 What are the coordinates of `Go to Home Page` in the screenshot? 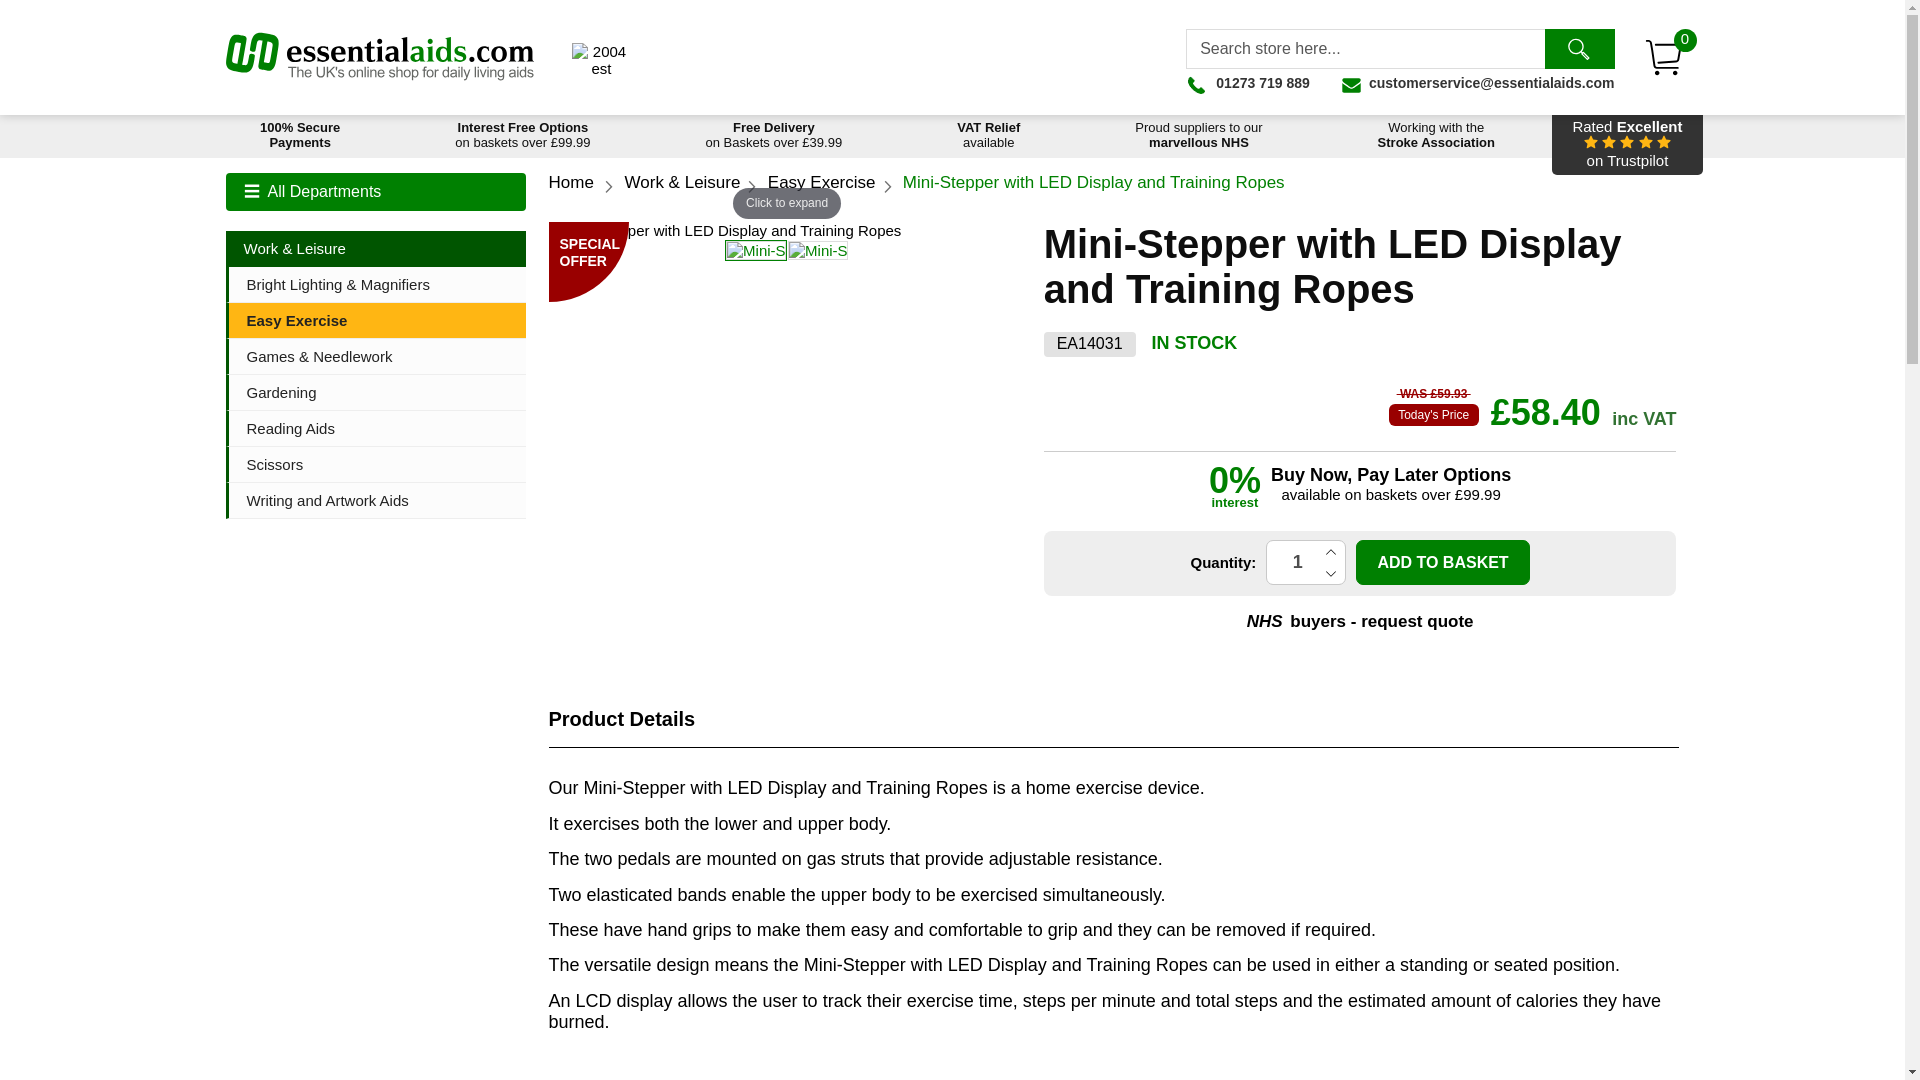 It's located at (602, 60).